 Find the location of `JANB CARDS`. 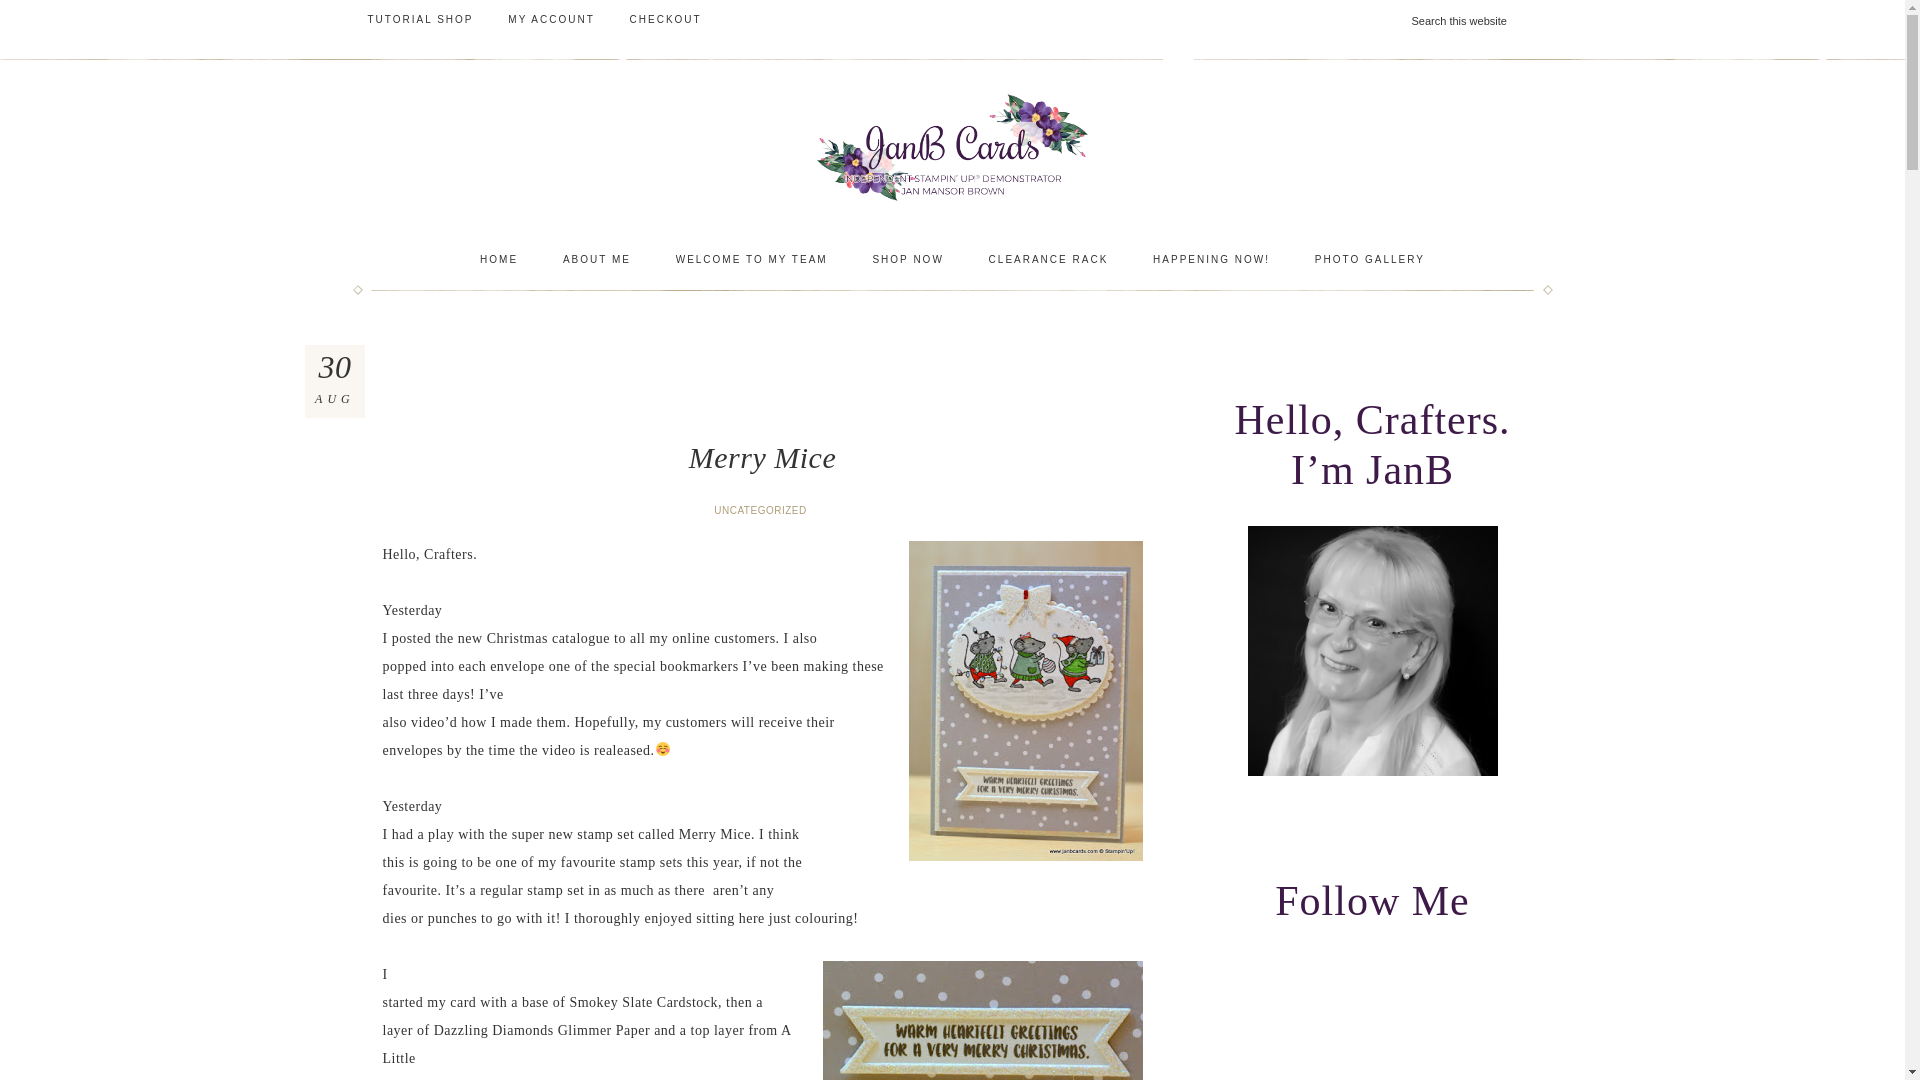

JANB CARDS is located at coordinates (951, 147).